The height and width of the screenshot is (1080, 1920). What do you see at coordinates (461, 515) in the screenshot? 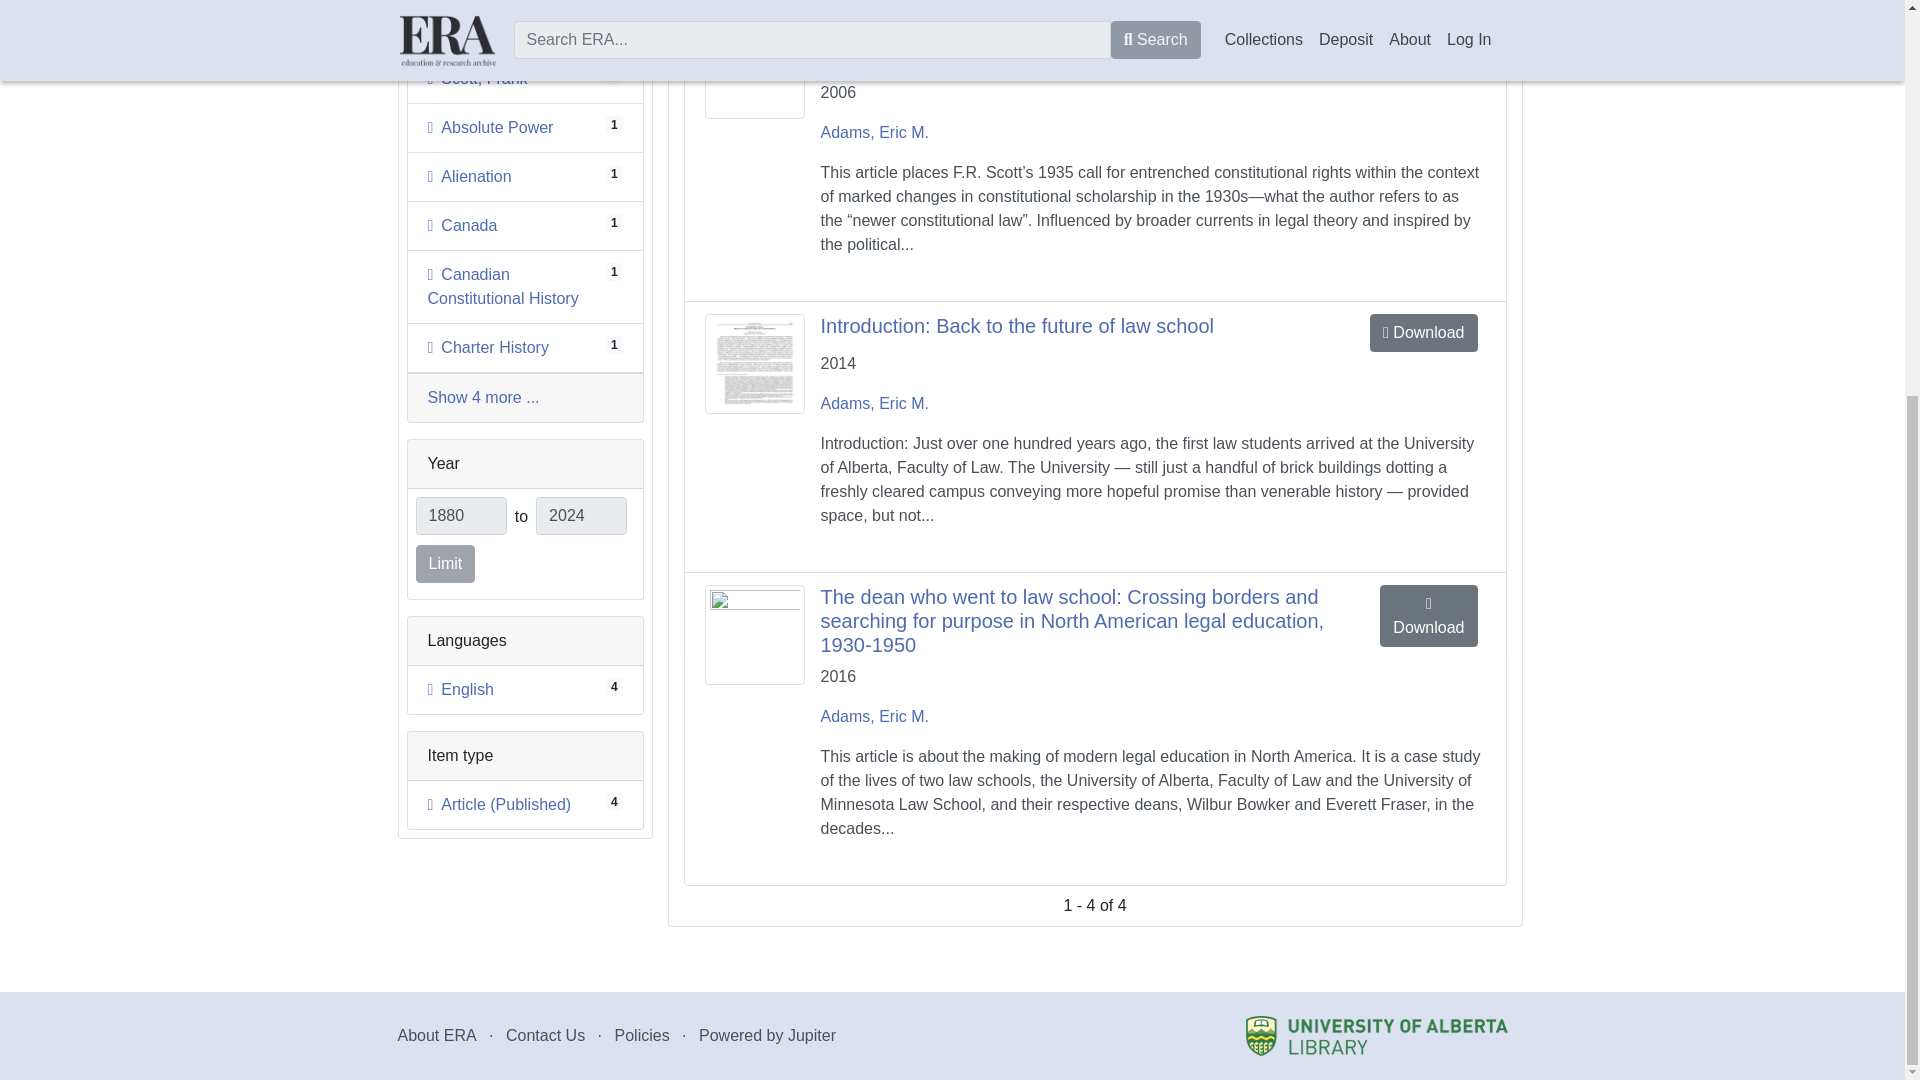
I see `Introduction: Back to the future of law school` at bounding box center [461, 515].